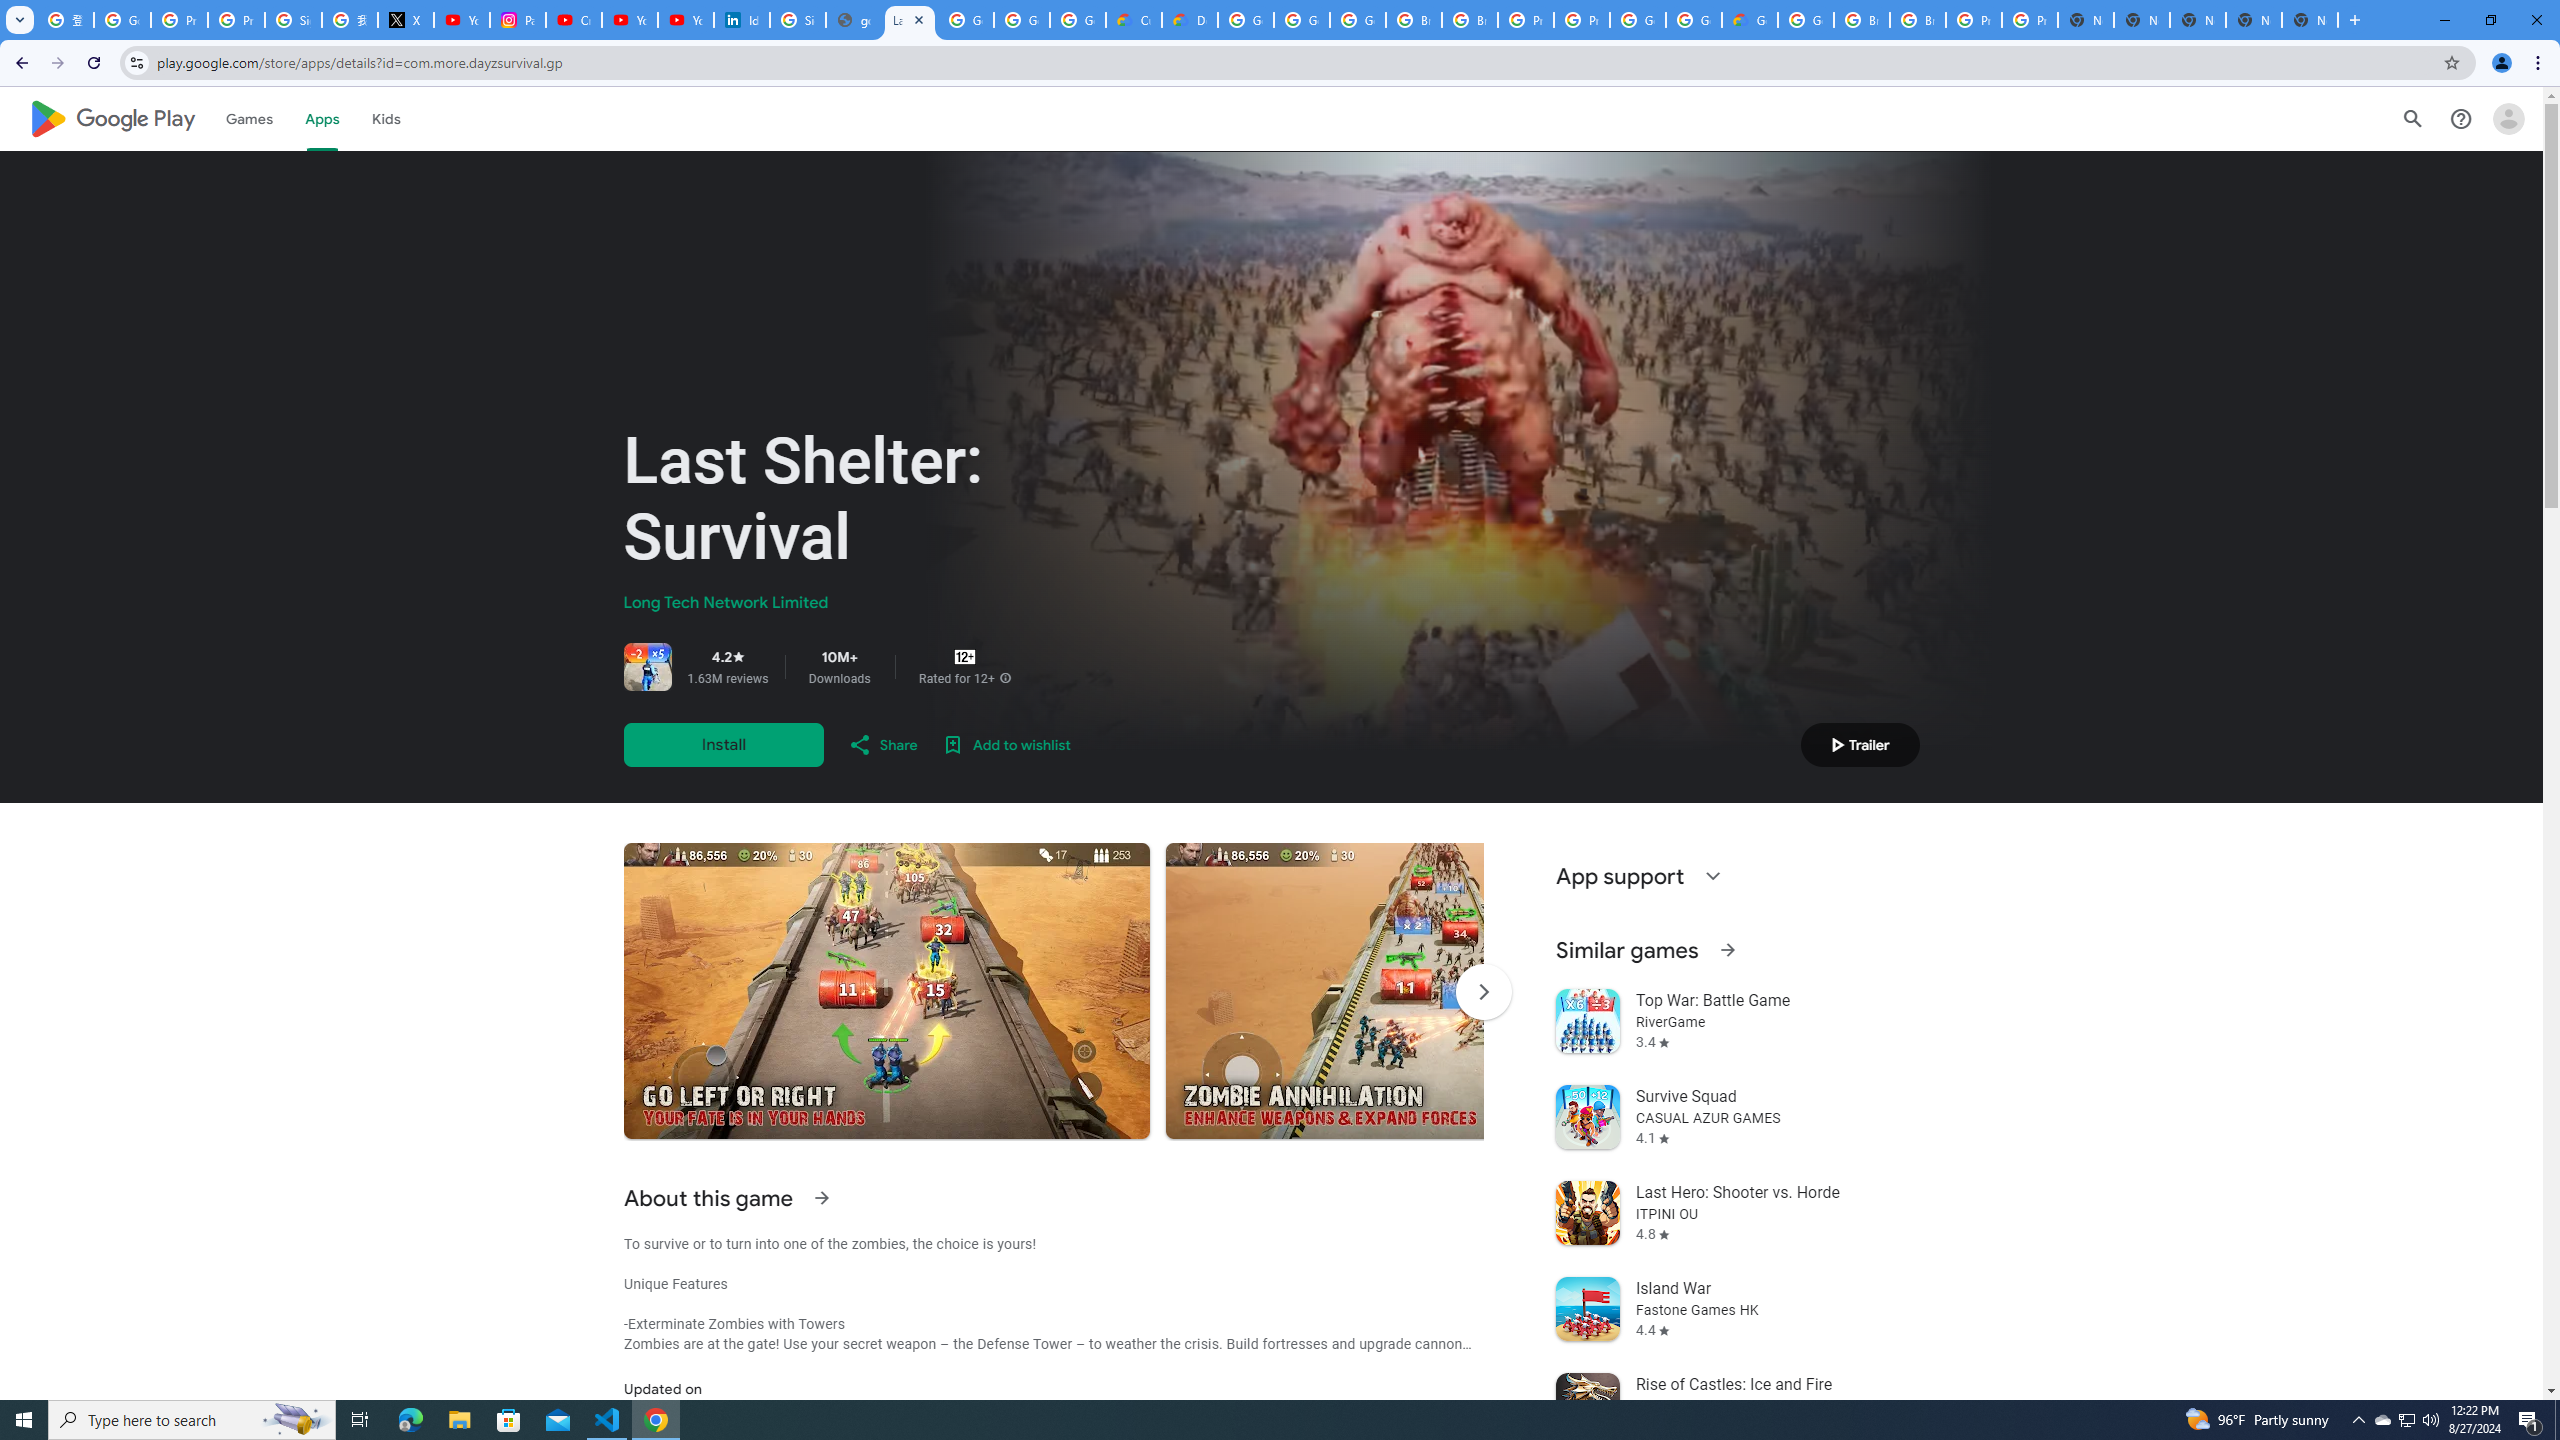 This screenshot has height=1440, width=2560. I want to click on Browse Chrome as a guest - Computer - Google Chrome Help, so click(1470, 20).